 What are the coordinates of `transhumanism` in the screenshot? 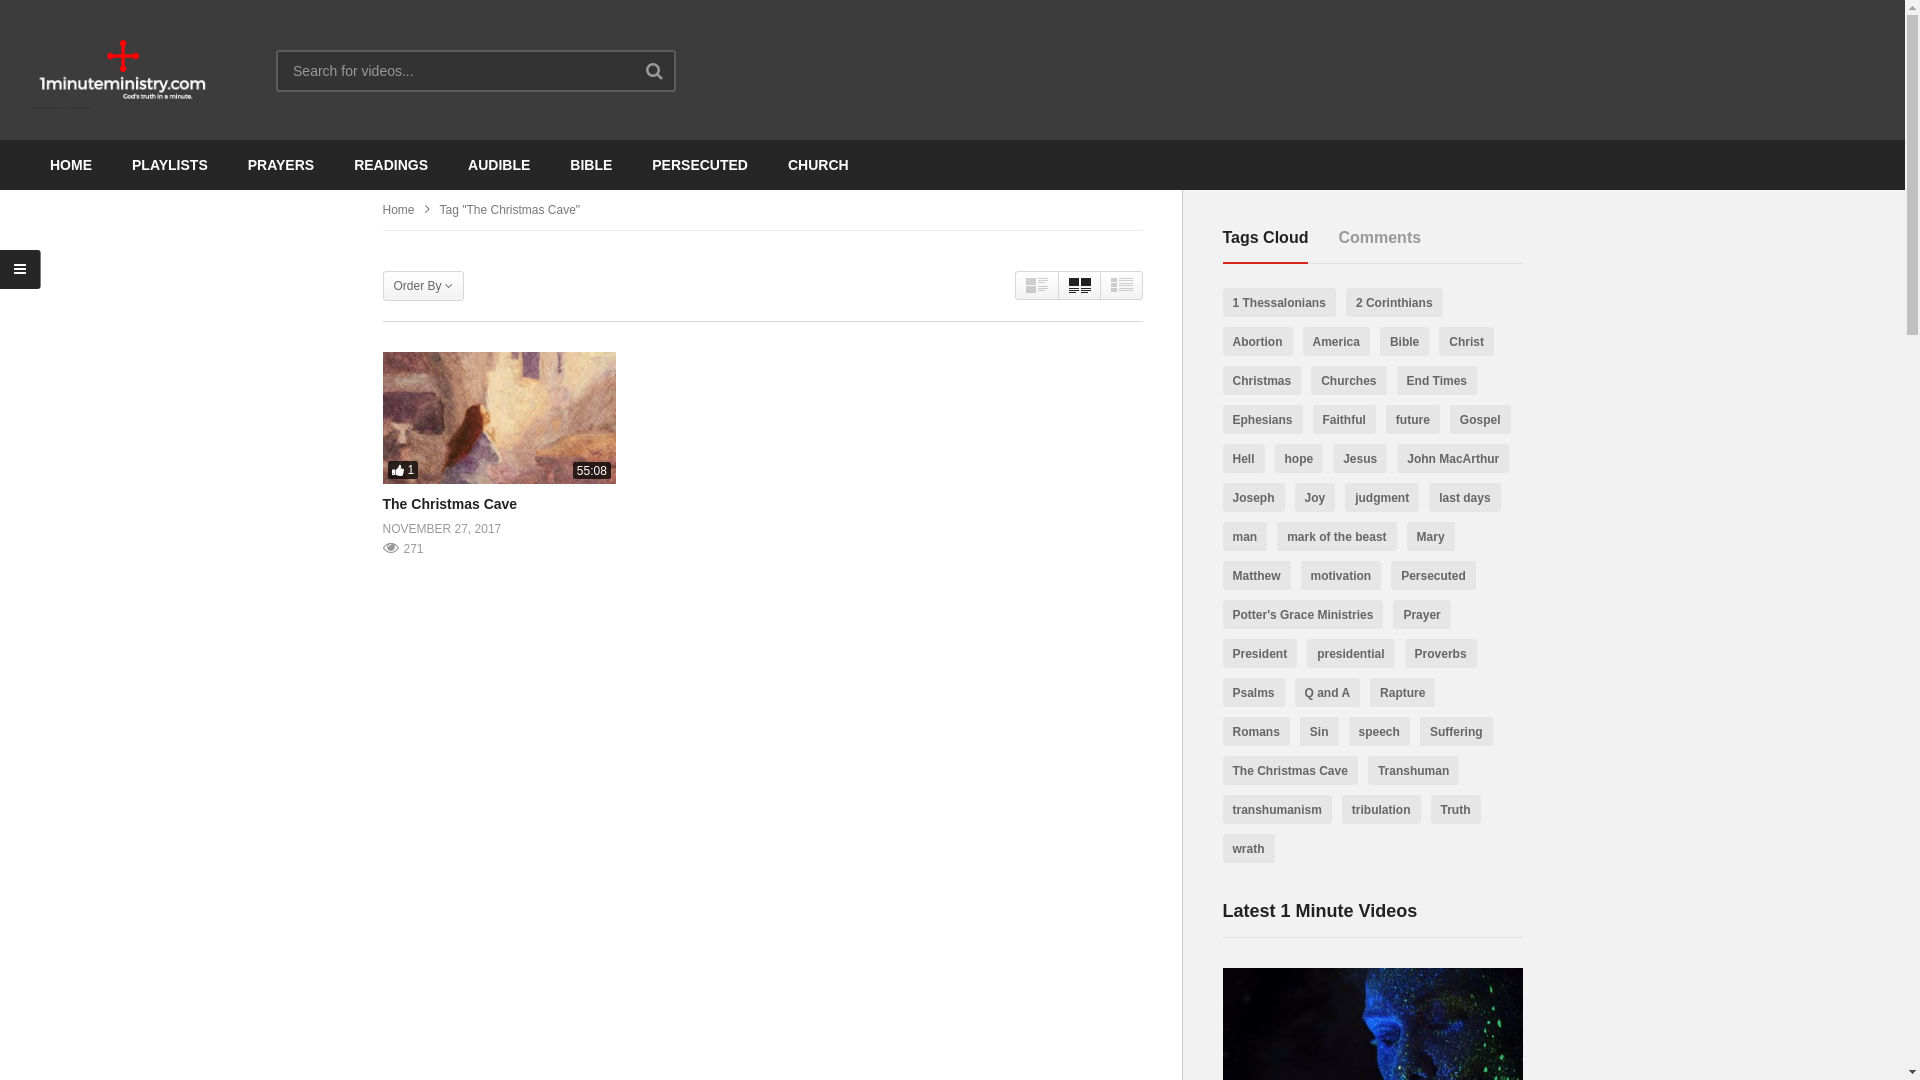 It's located at (1276, 810).